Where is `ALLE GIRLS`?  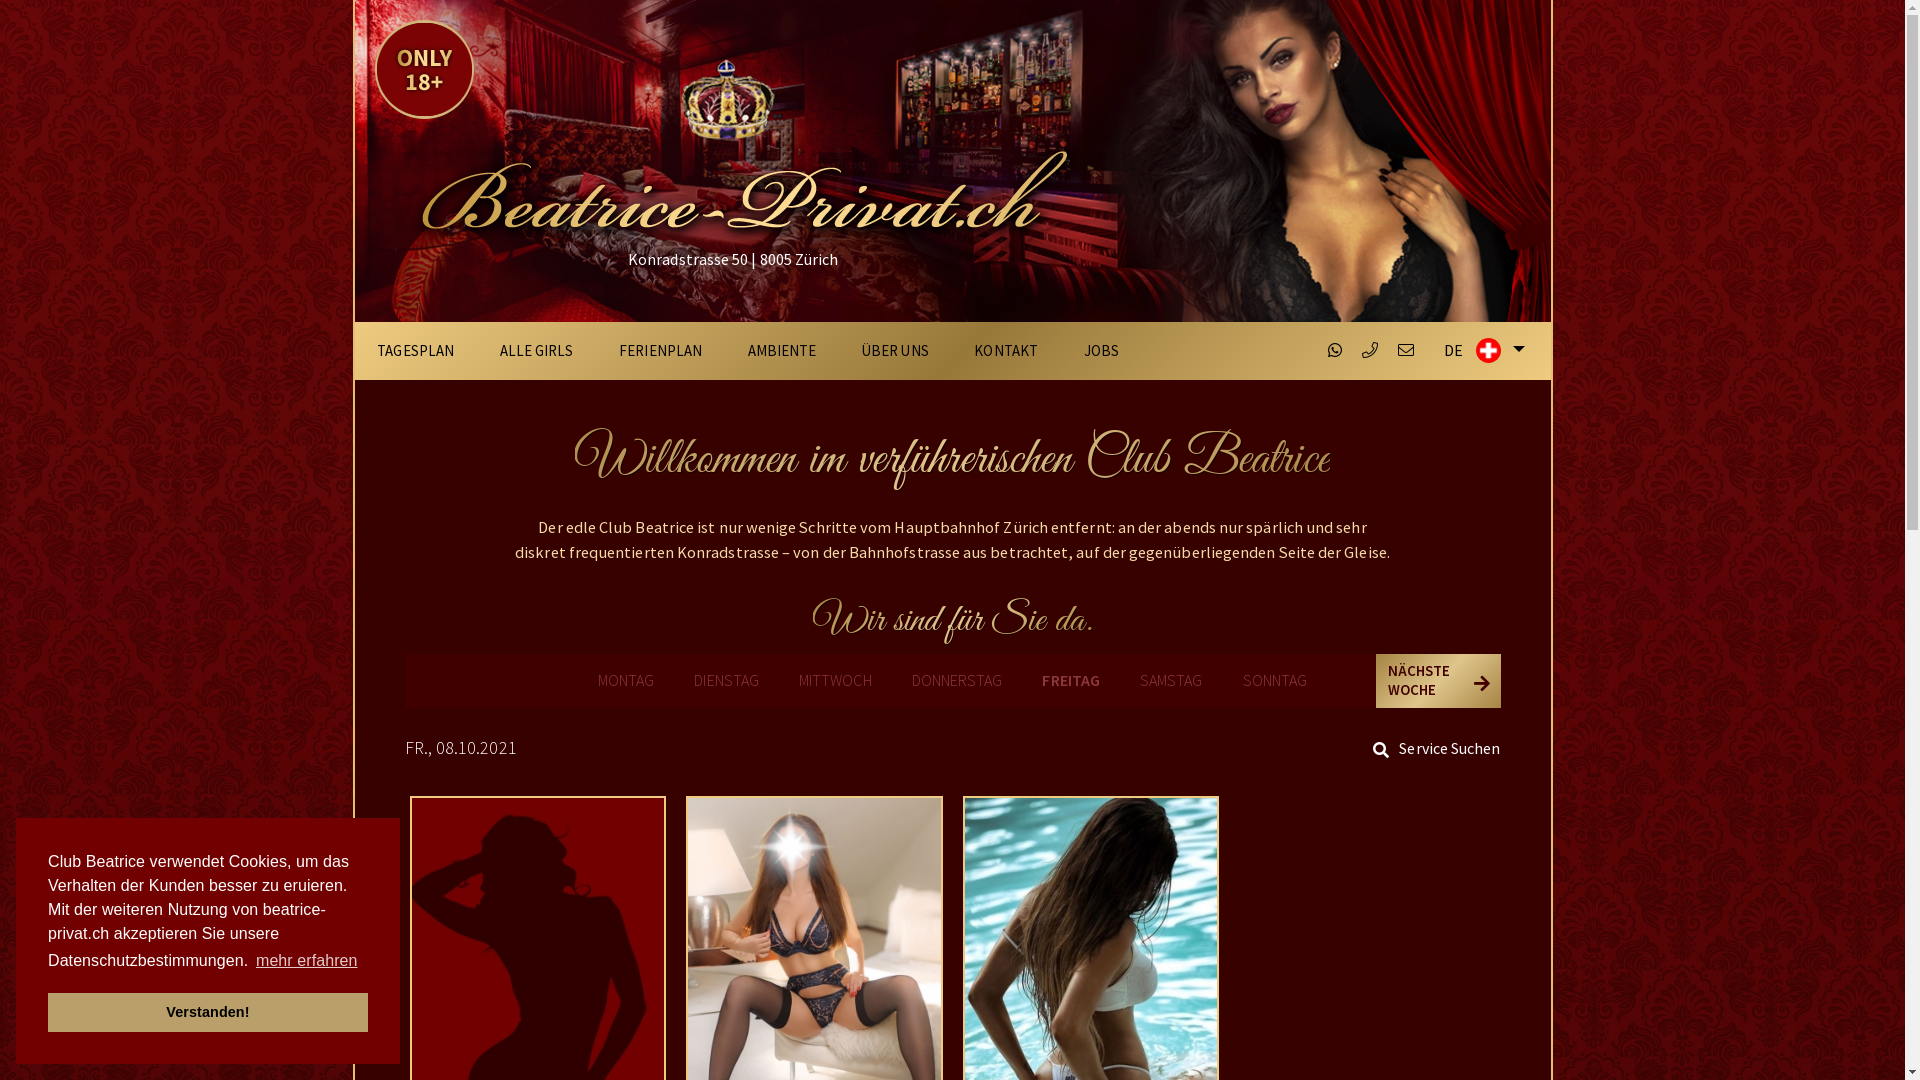
ALLE GIRLS is located at coordinates (537, 351).